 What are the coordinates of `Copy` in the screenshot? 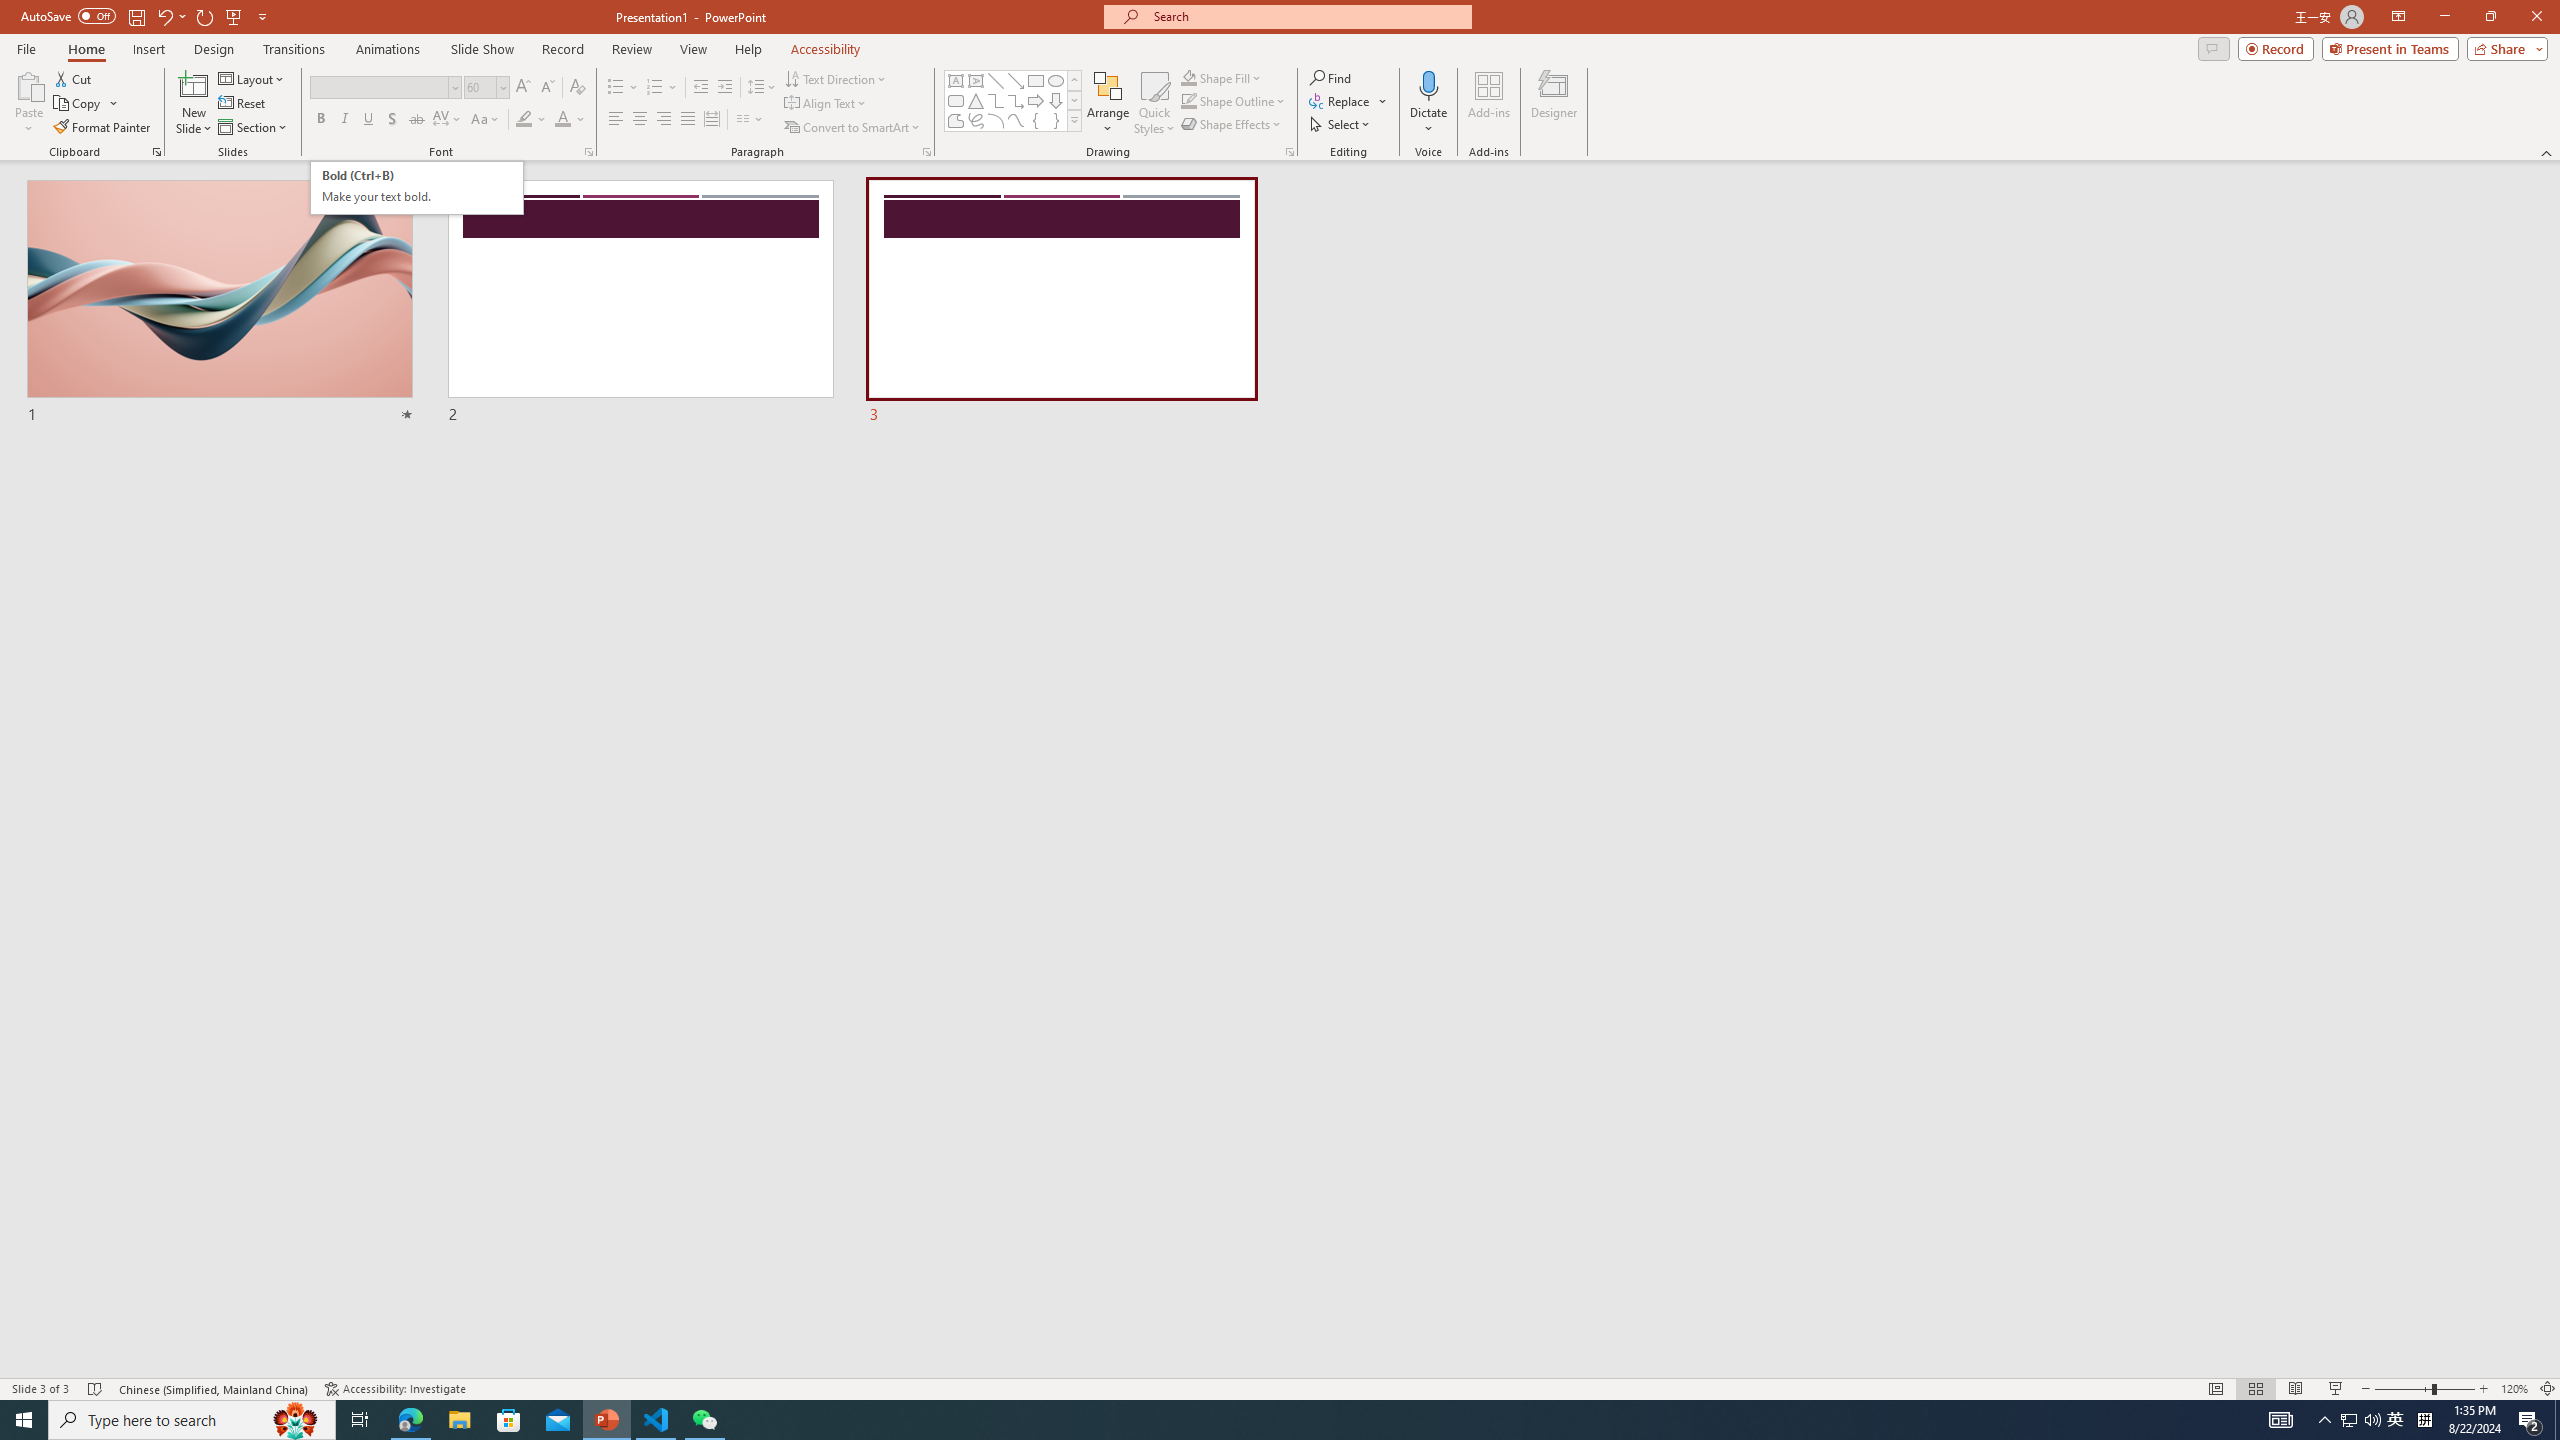 It's located at (86, 104).